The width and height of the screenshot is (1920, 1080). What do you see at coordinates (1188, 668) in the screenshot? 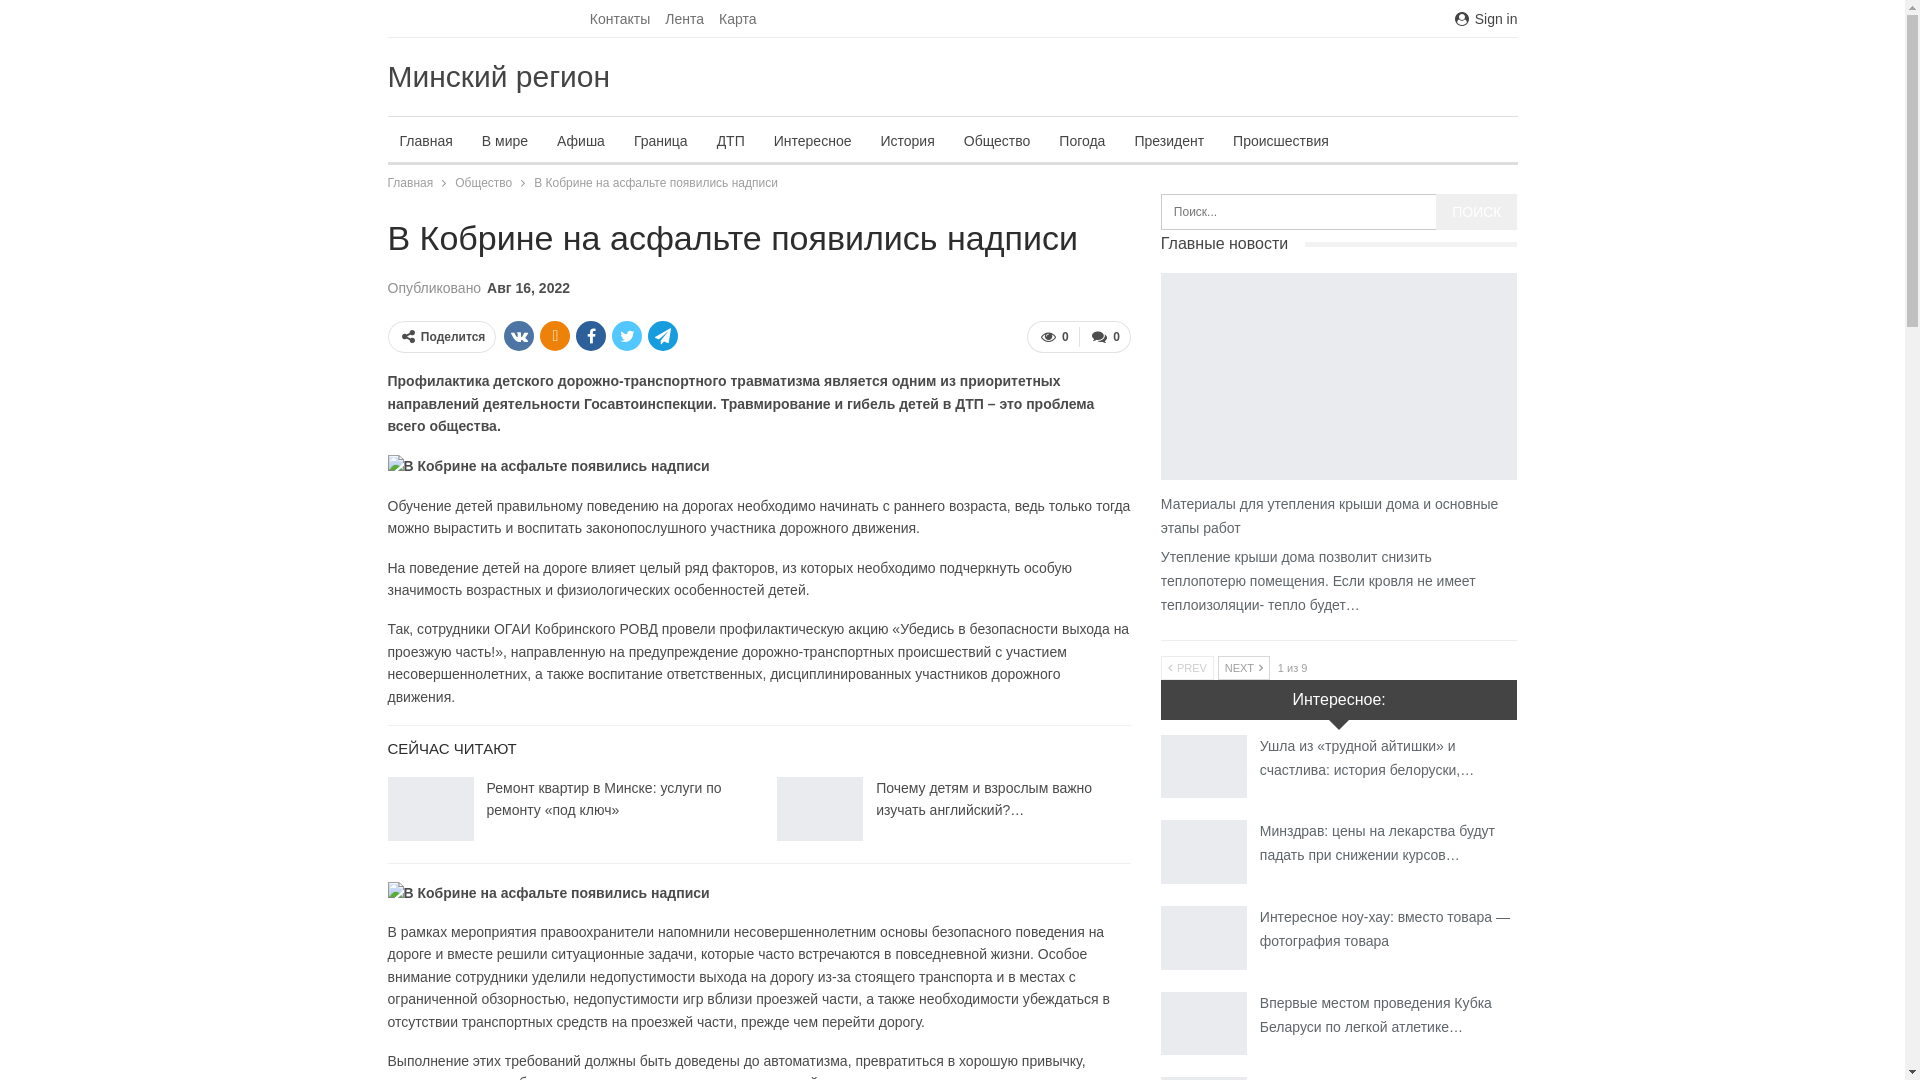
I see `PREV` at bounding box center [1188, 668].